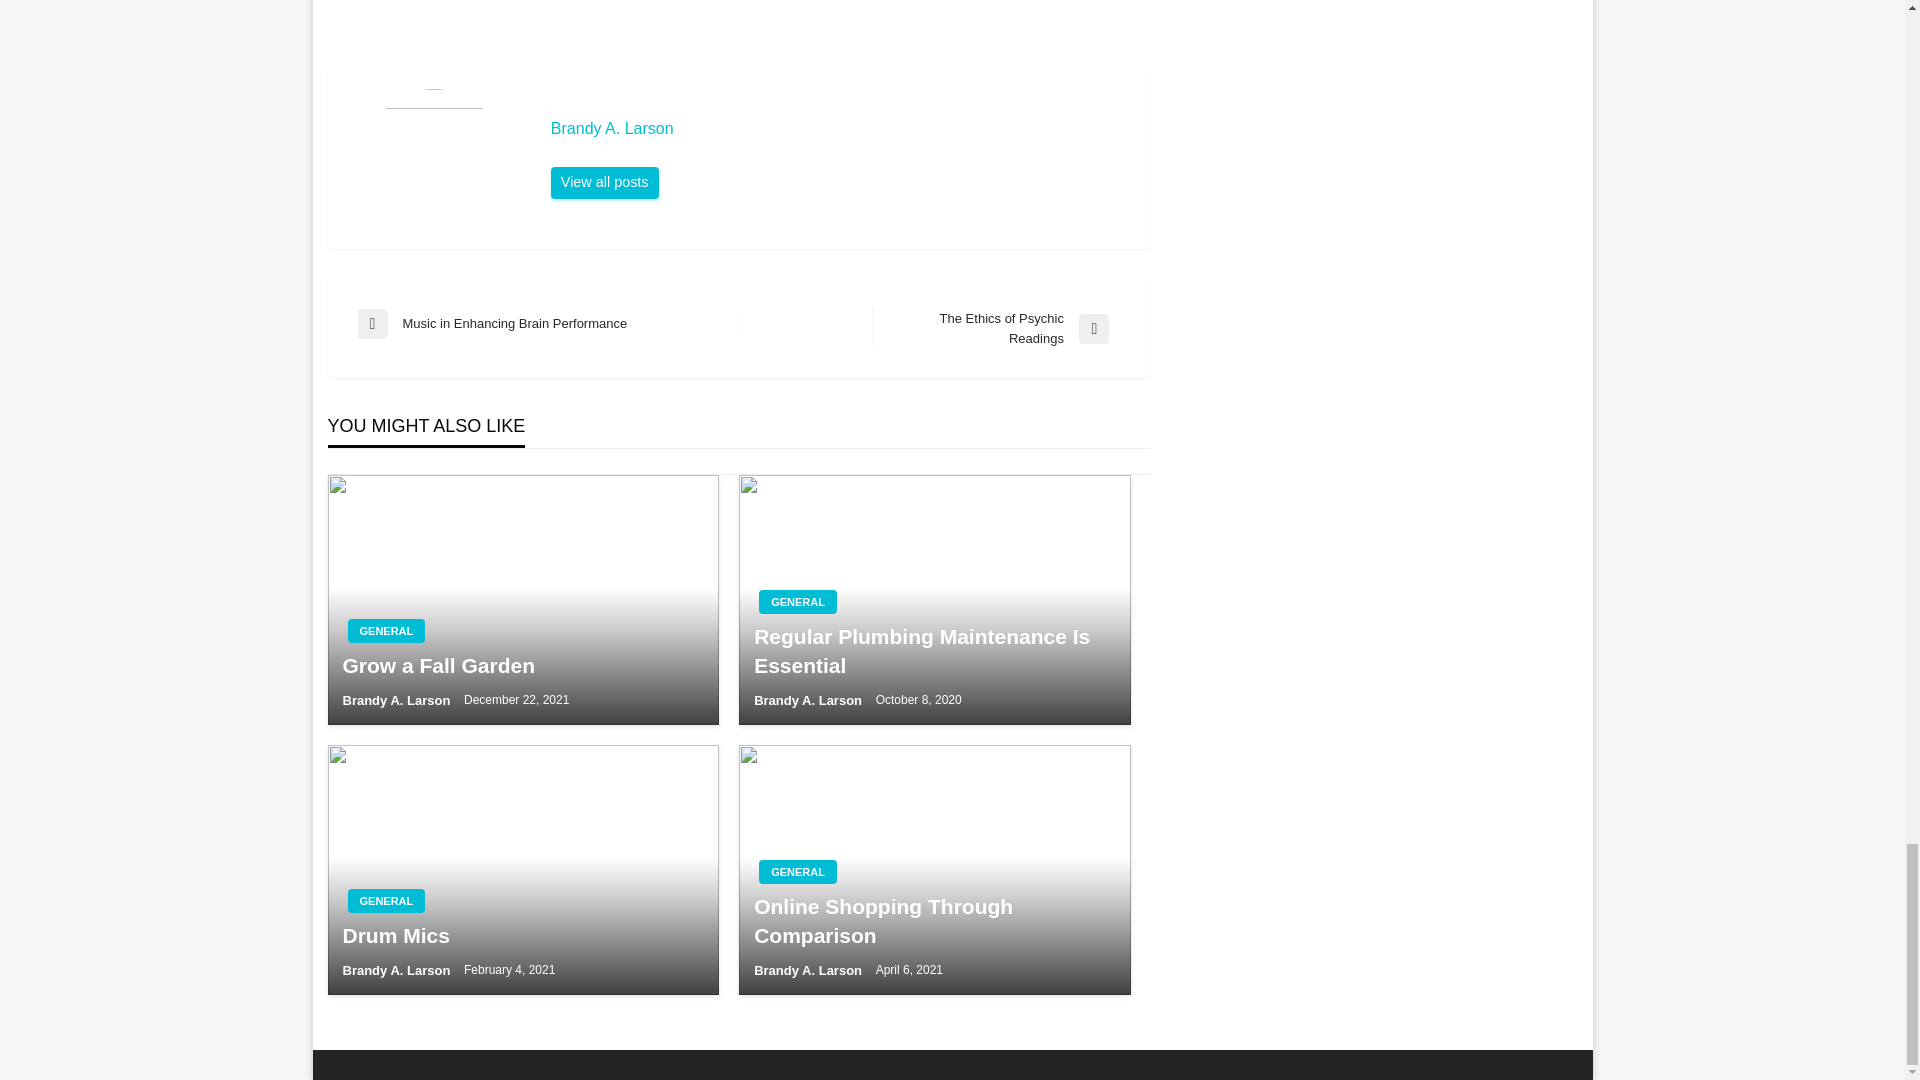  What do you see at coordinates (604, 182) in the screenshot?
I see `GENERAL` at bounding box center [604, 182].